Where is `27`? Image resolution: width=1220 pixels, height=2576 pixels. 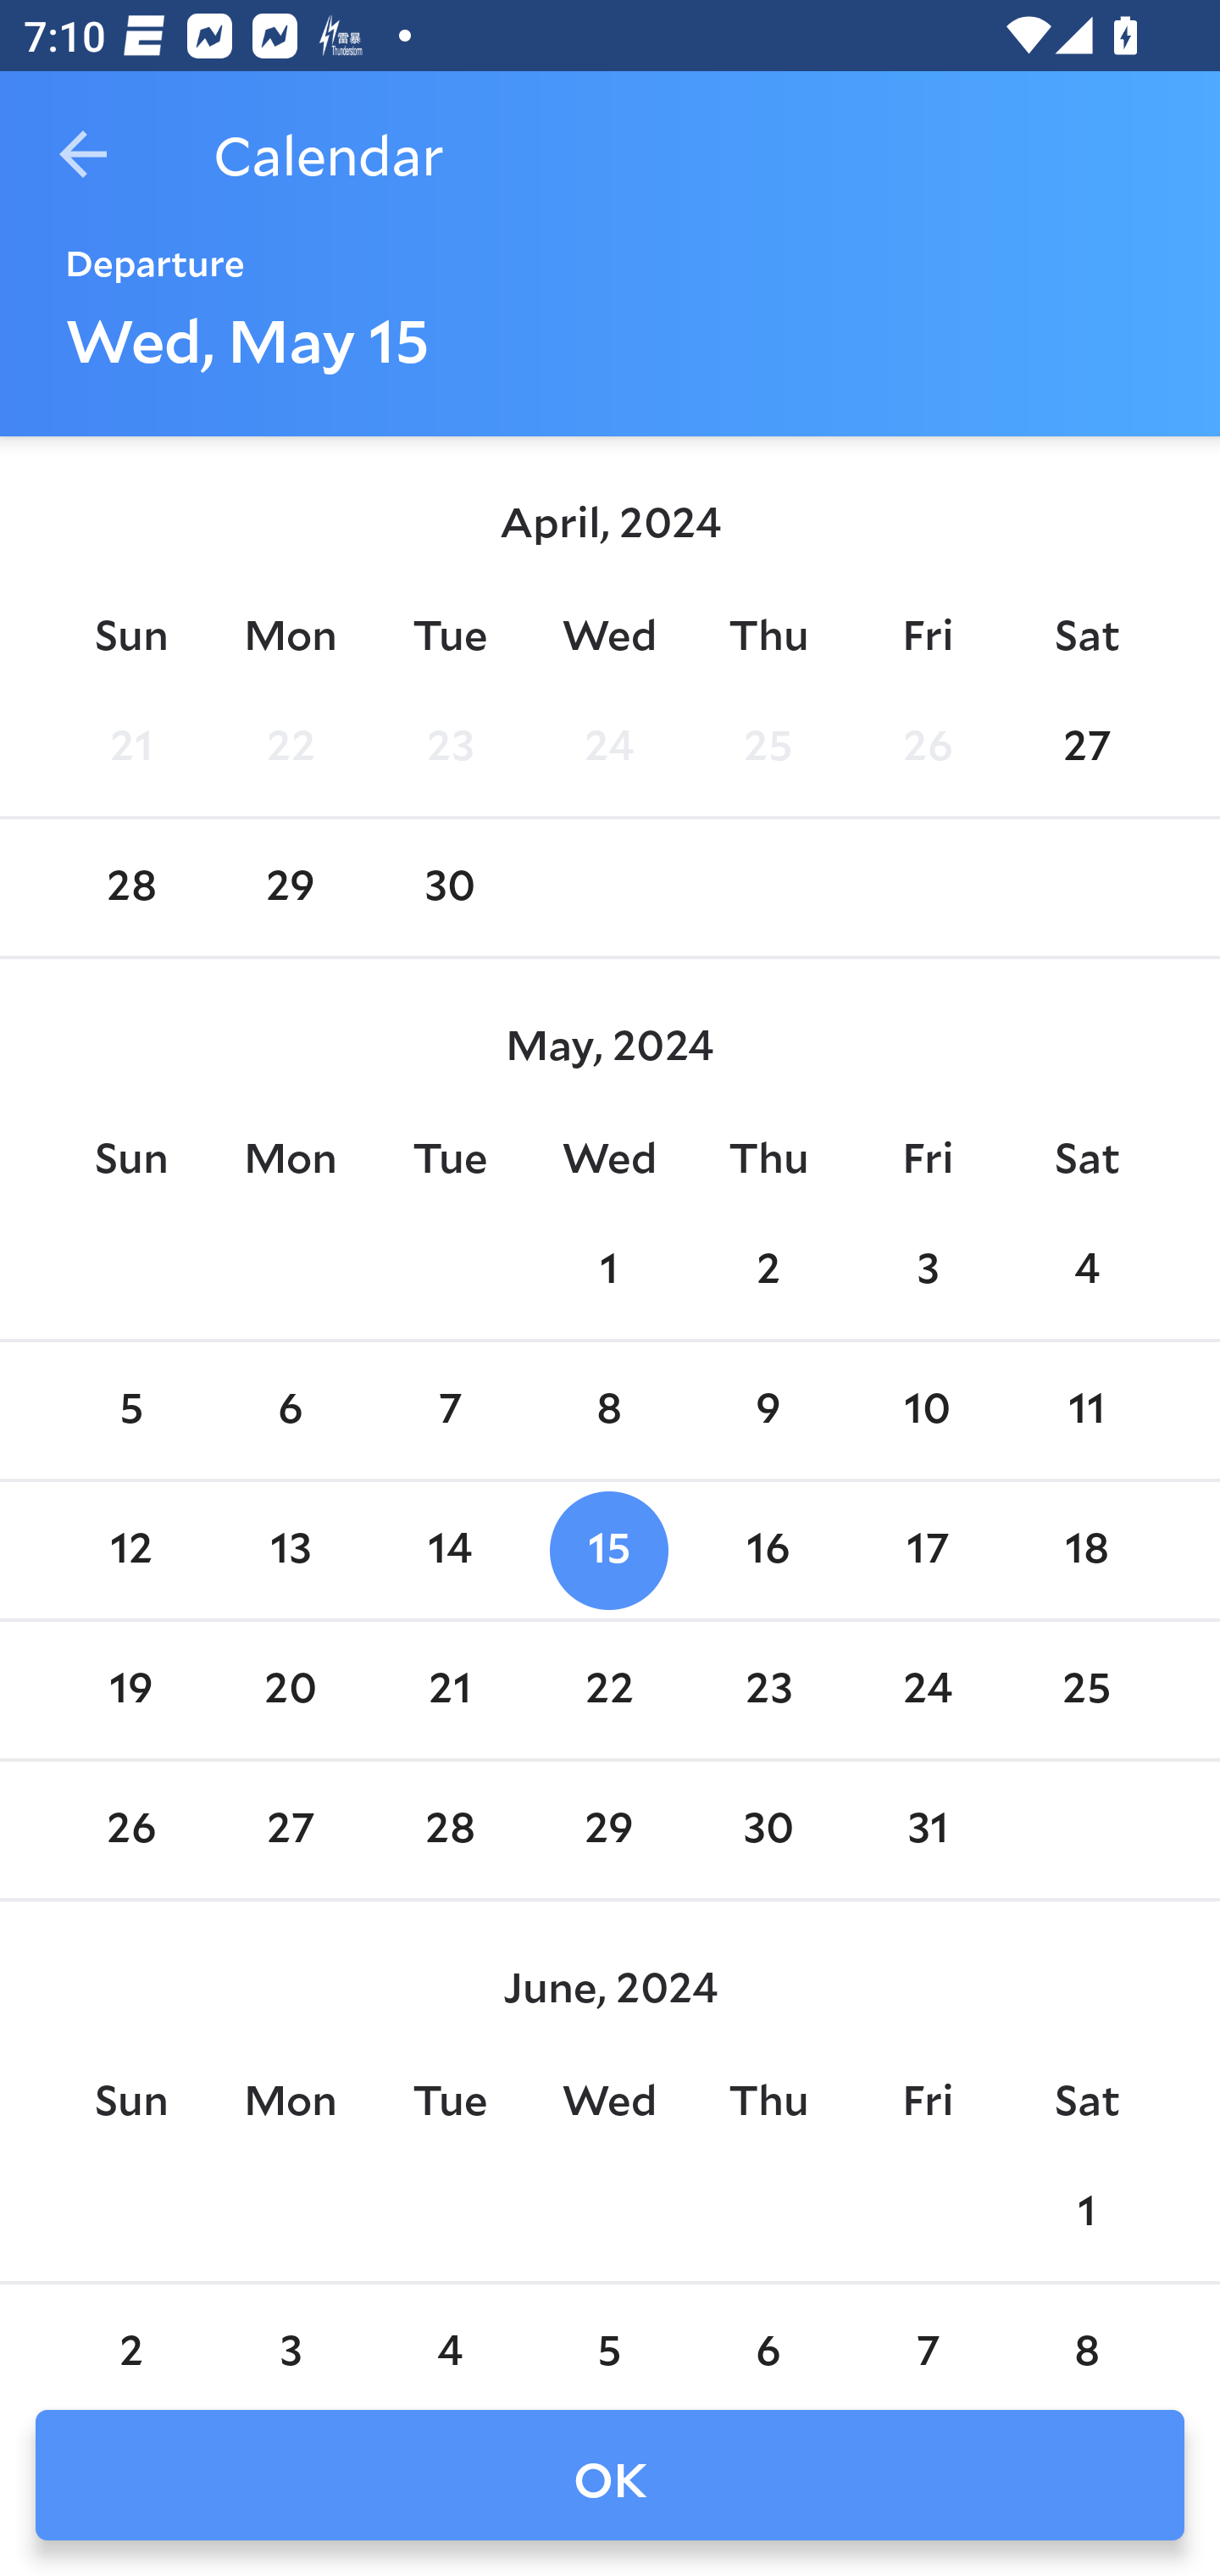
27 is located at coordinates (291, 1831).